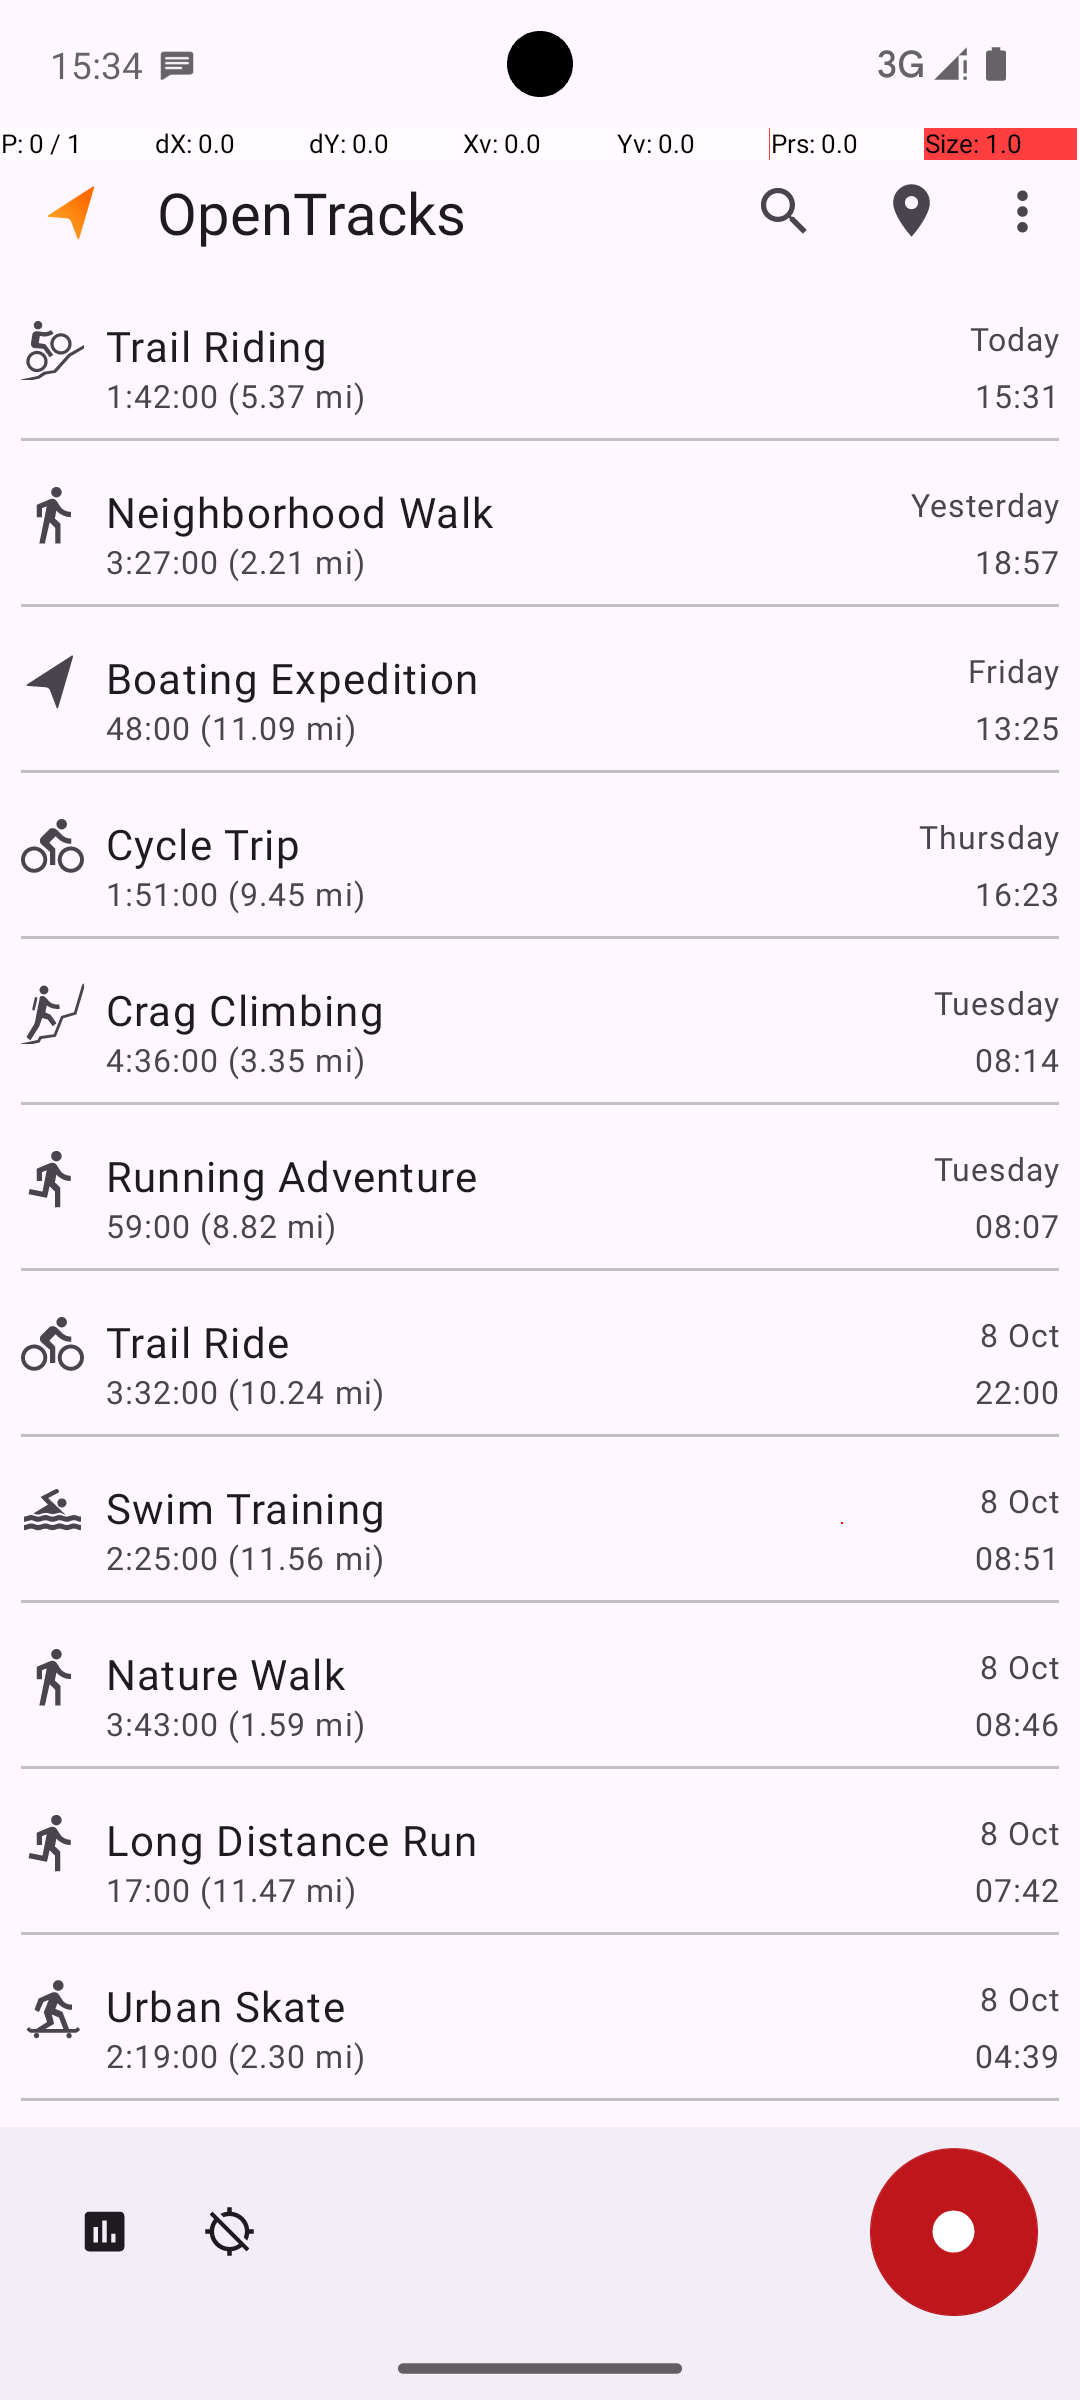 This screenshot has height=2400, width=1080. I want to click on 08:46, so click(1016, 1723).